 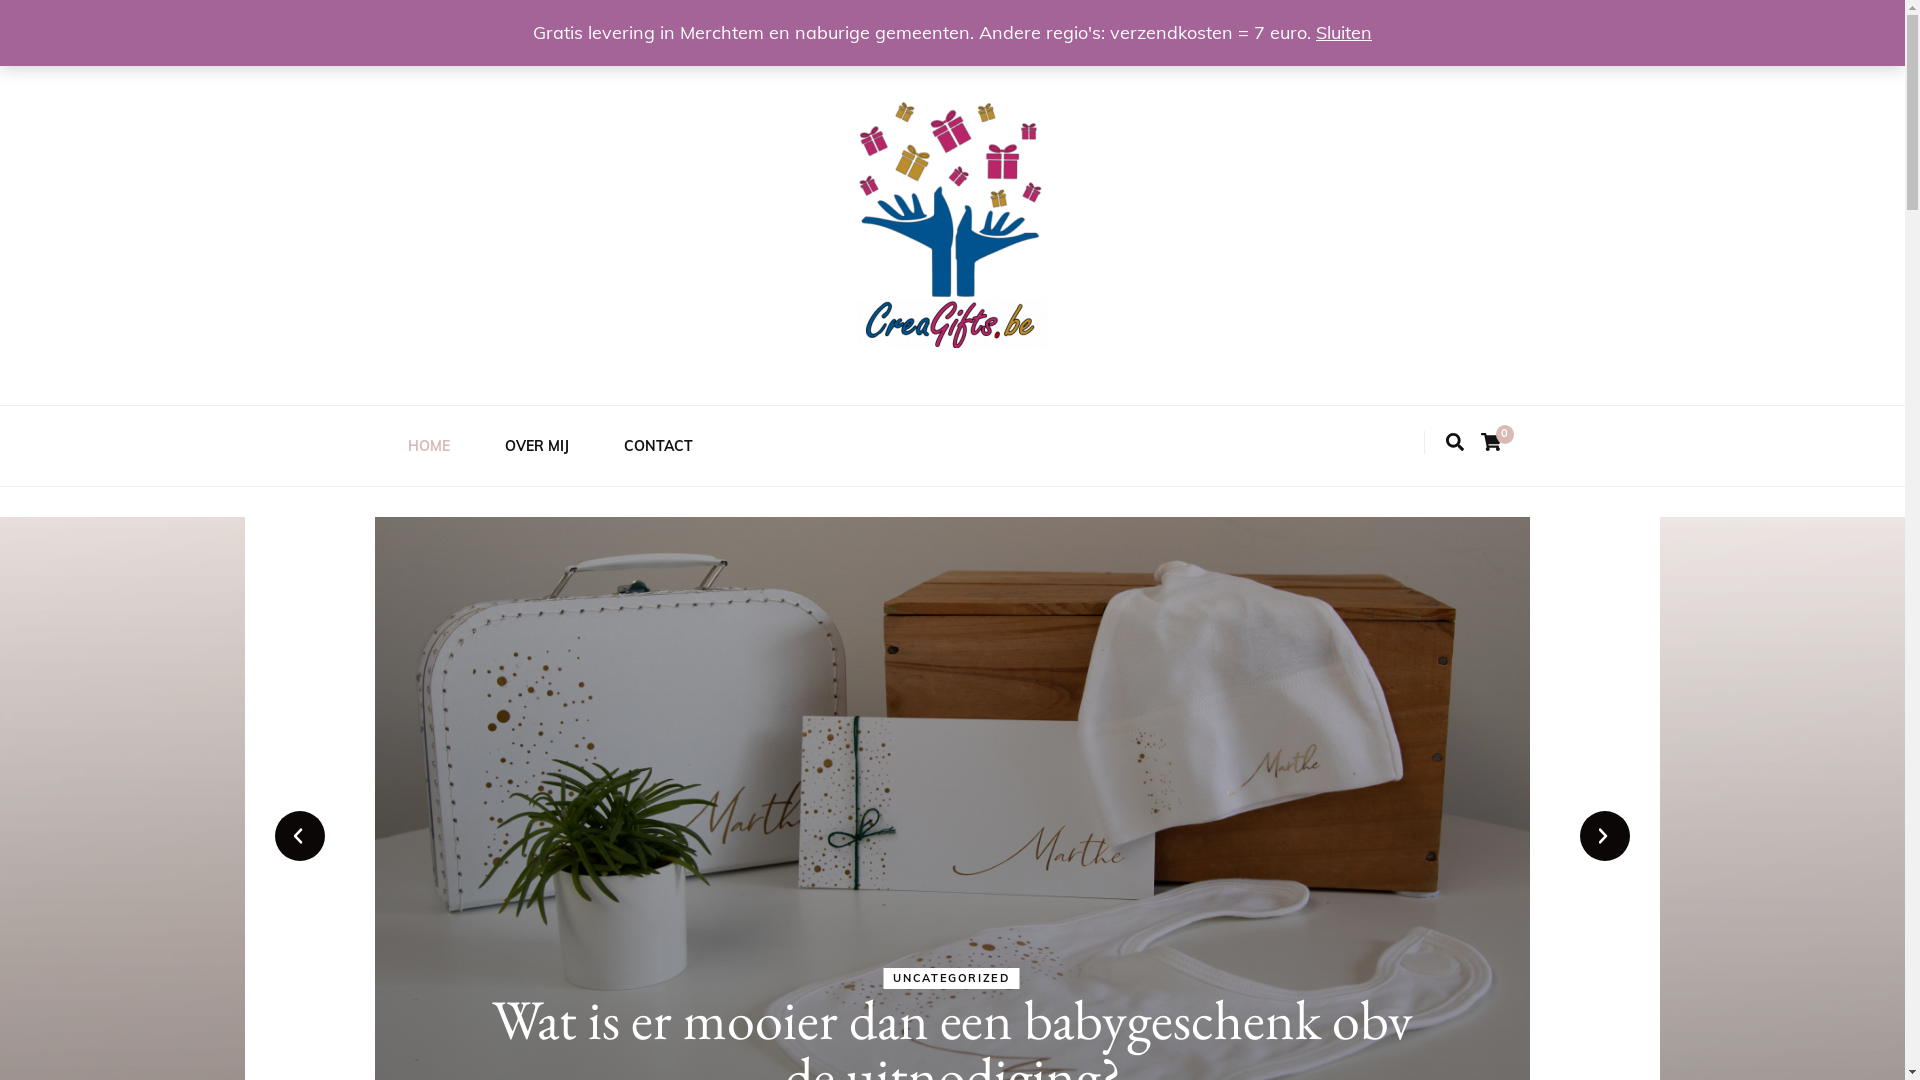 I want to click on Facebook, so click(x=414, y=26).